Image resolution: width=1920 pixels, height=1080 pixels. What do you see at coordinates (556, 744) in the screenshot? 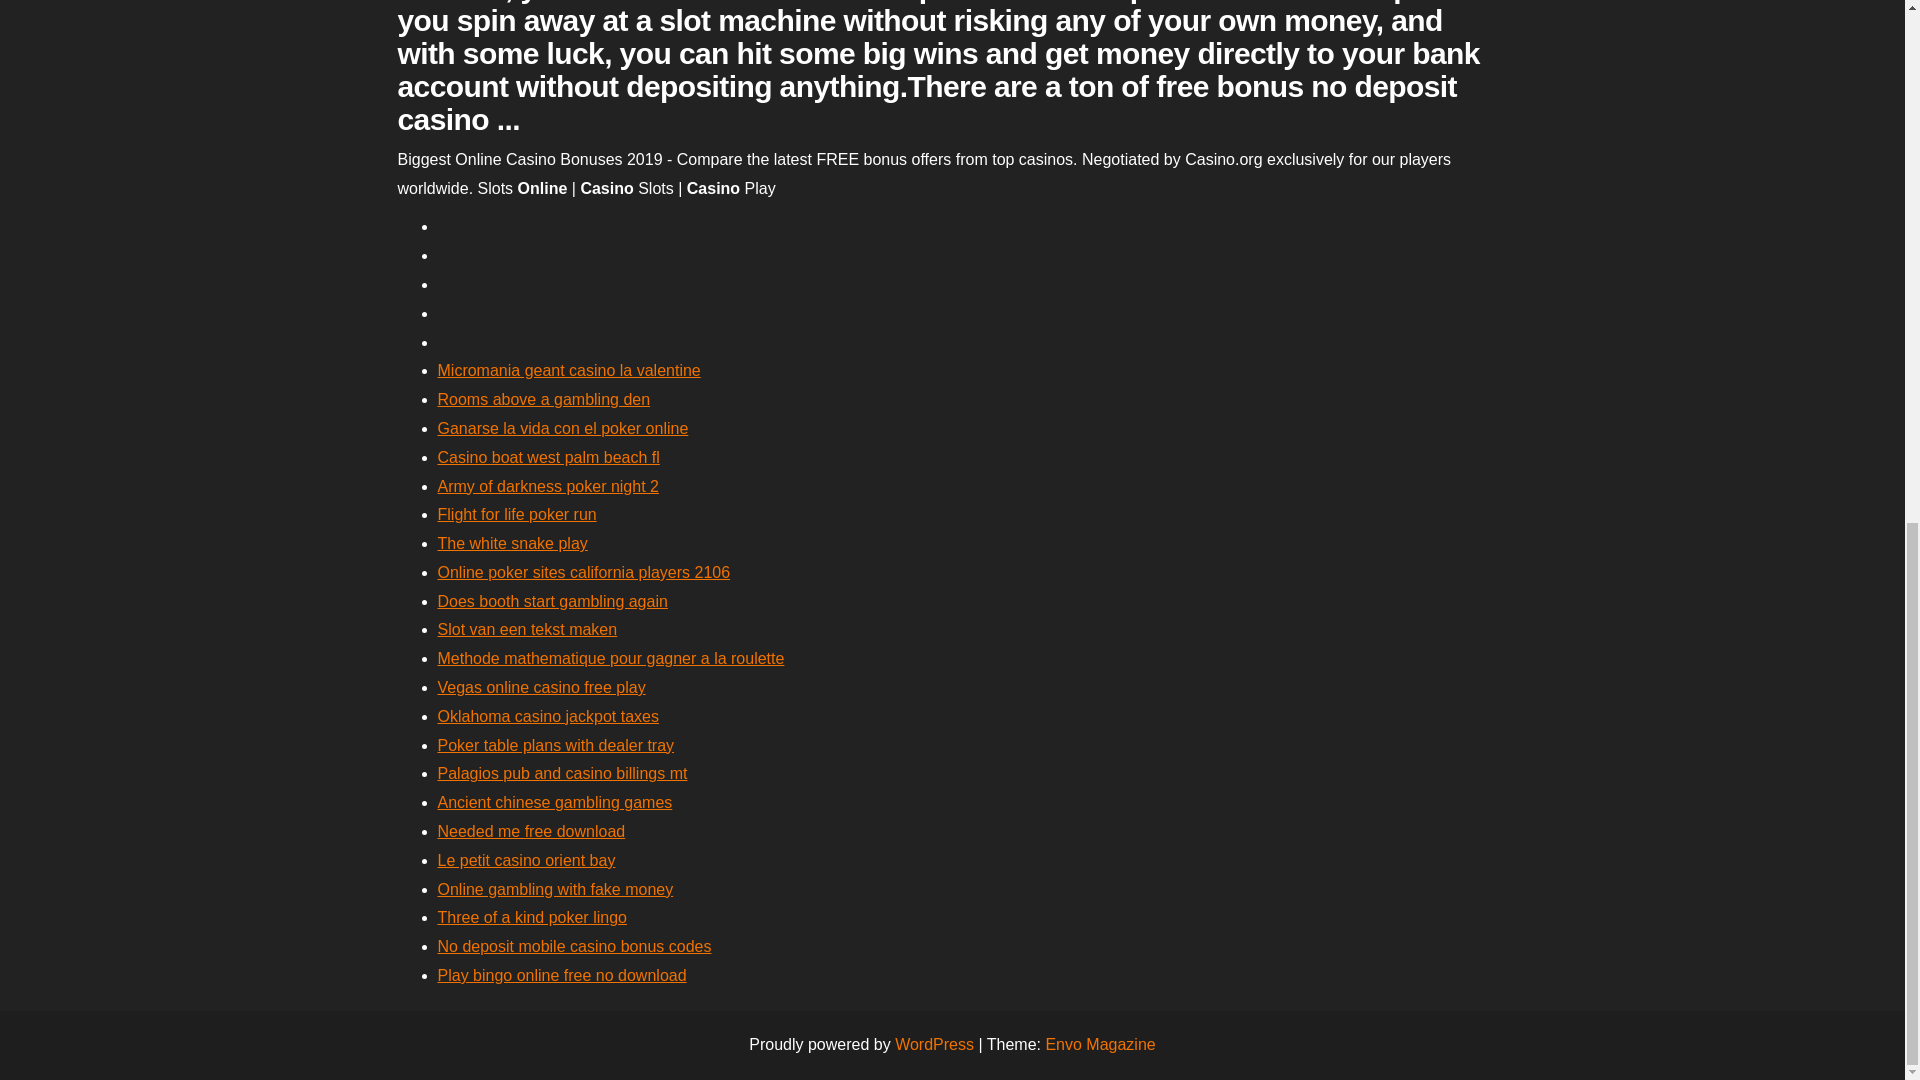
I see `Poker table plans with dealer tray` at bounding box center [556, 744].